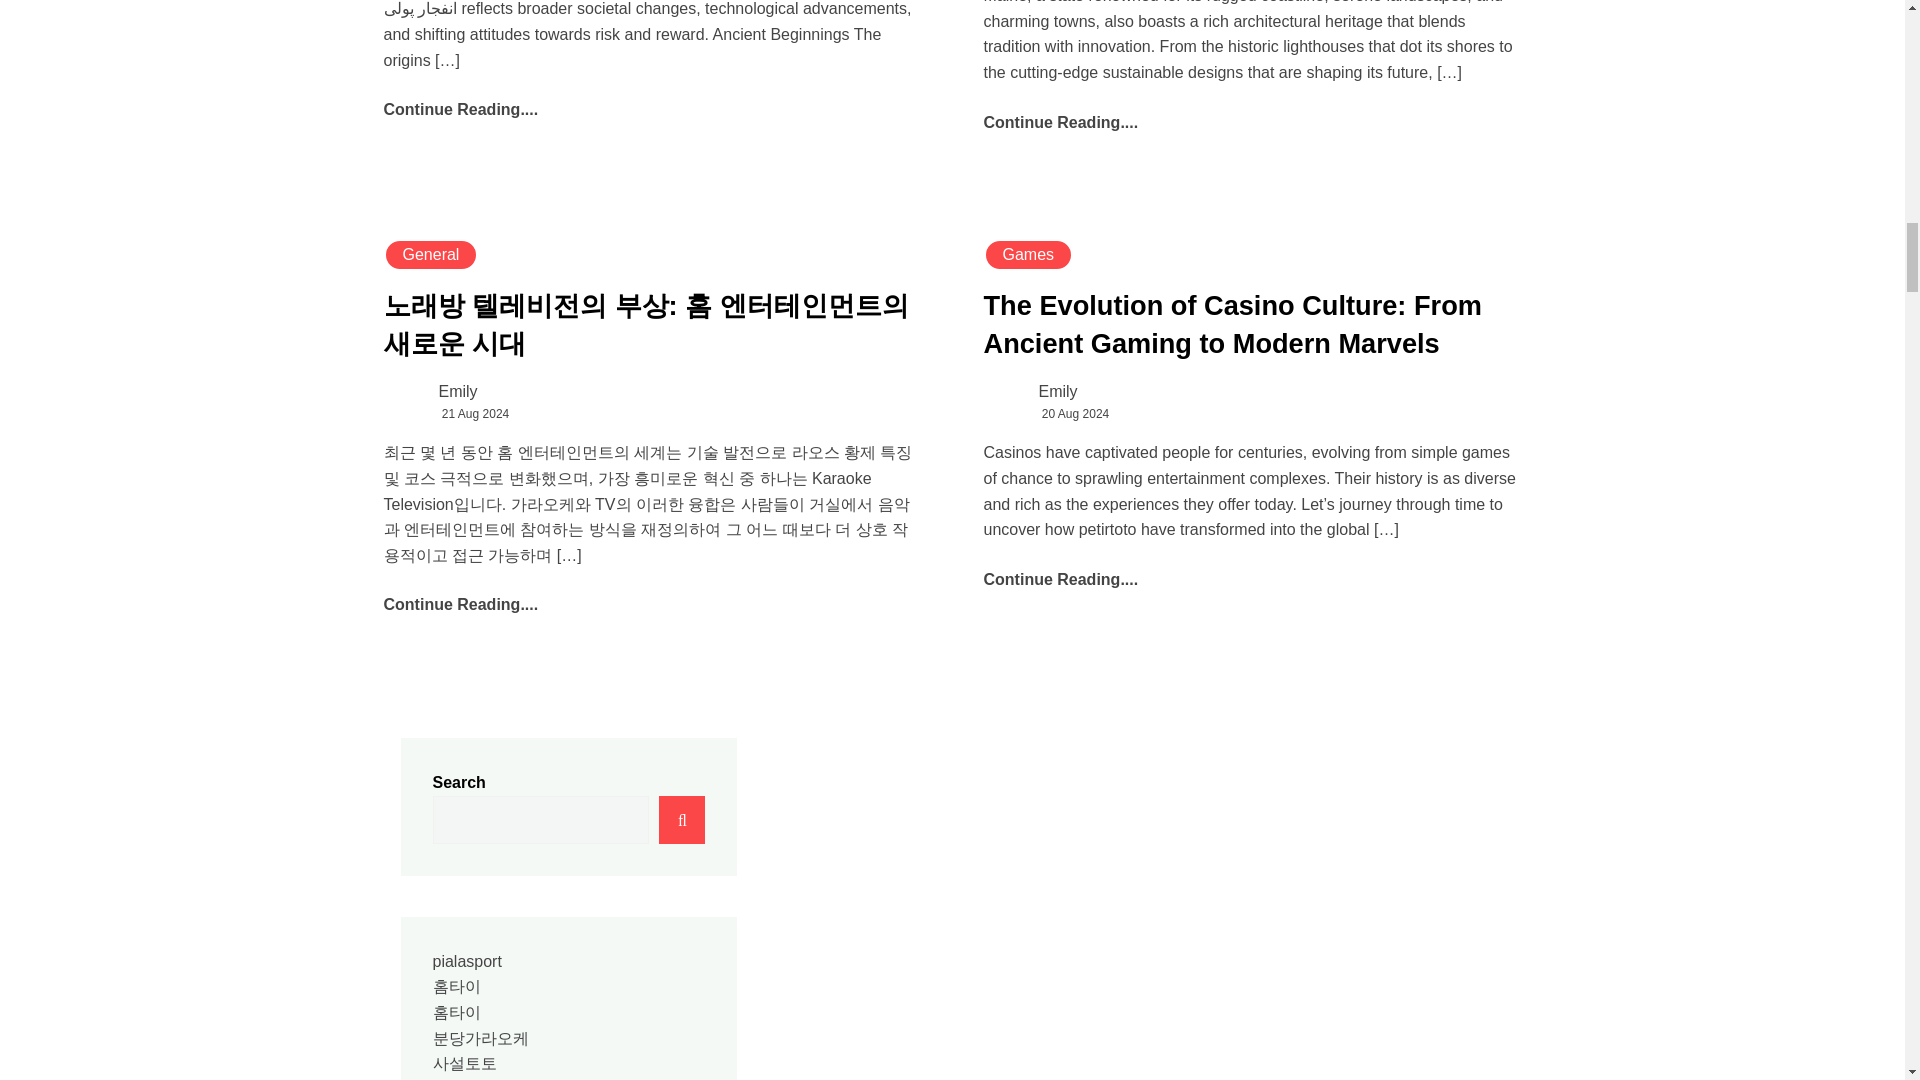  What do you see at coordinates (1076, 414) in the screenshot?
I see `20 Aug 2024` at bounding box center [1076, 414].